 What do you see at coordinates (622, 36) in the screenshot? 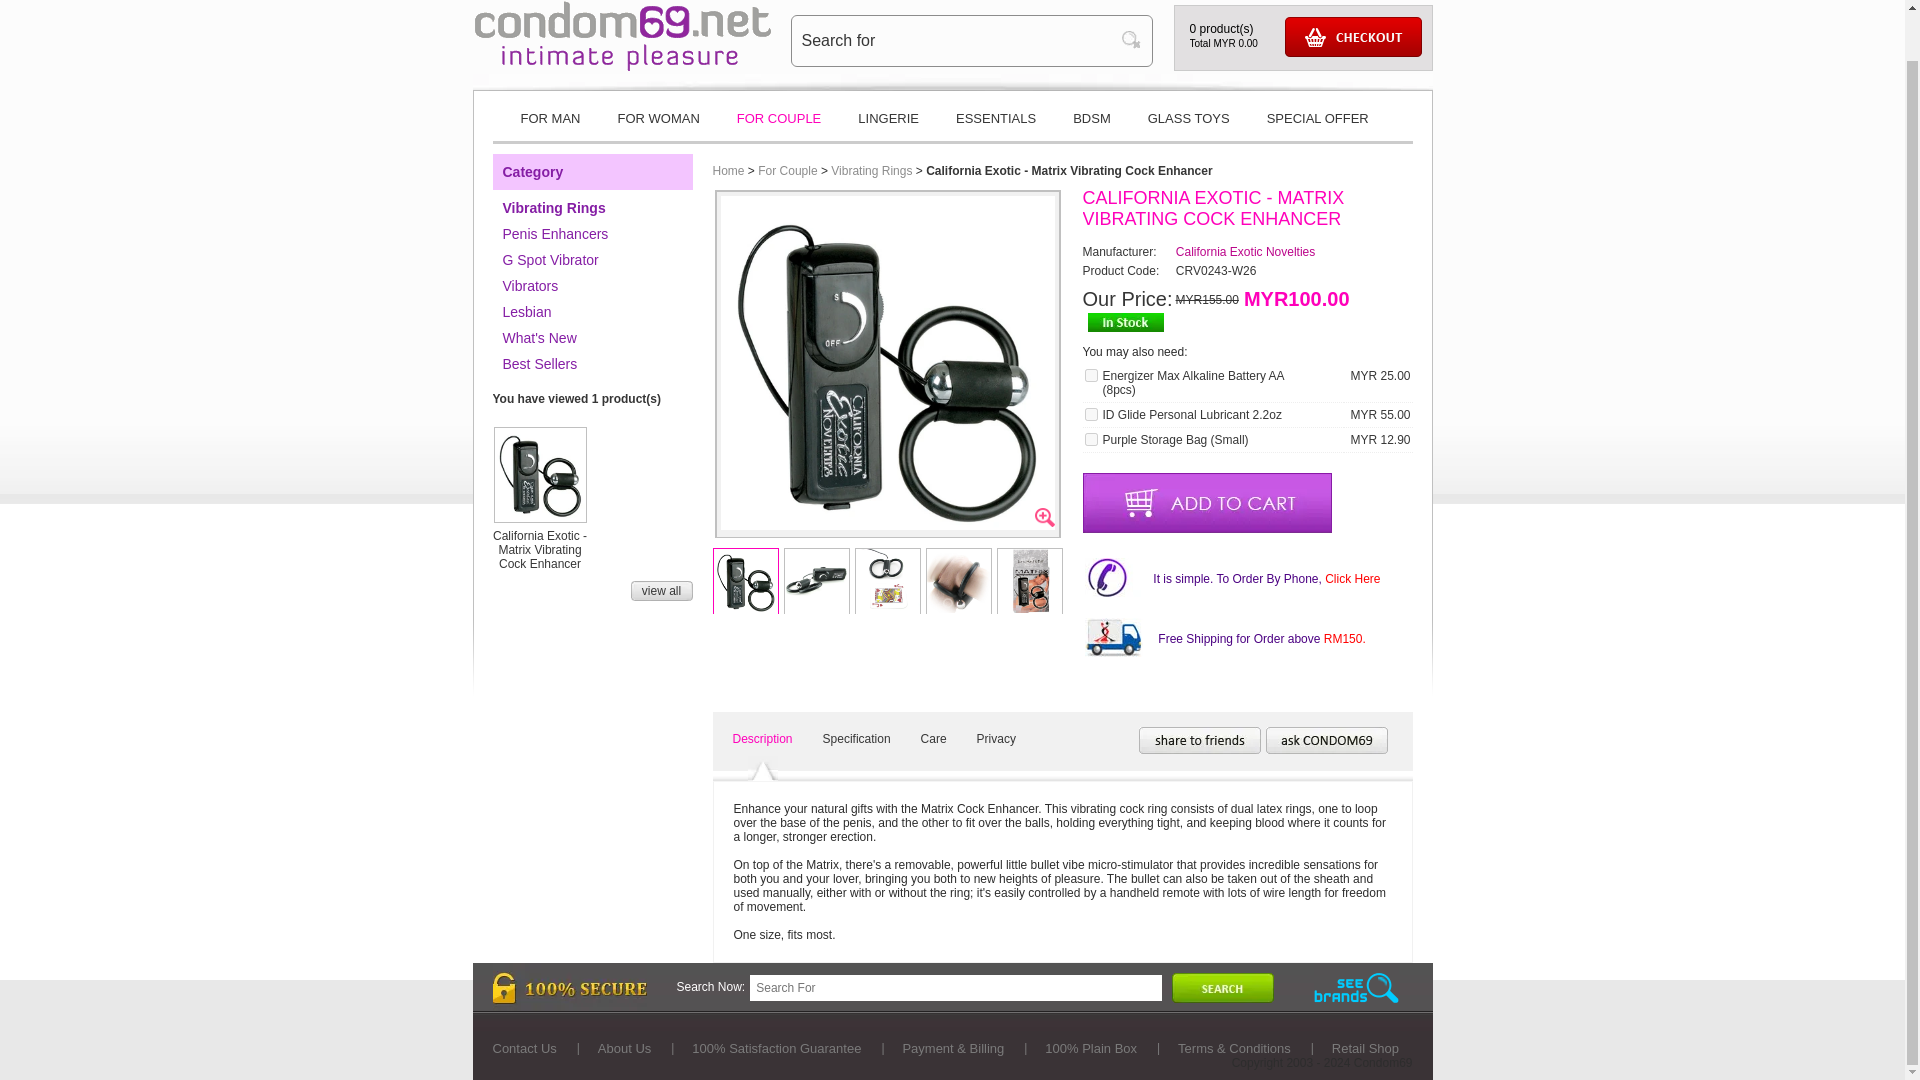
I see `Condom69` at bounding box center [622, 36].